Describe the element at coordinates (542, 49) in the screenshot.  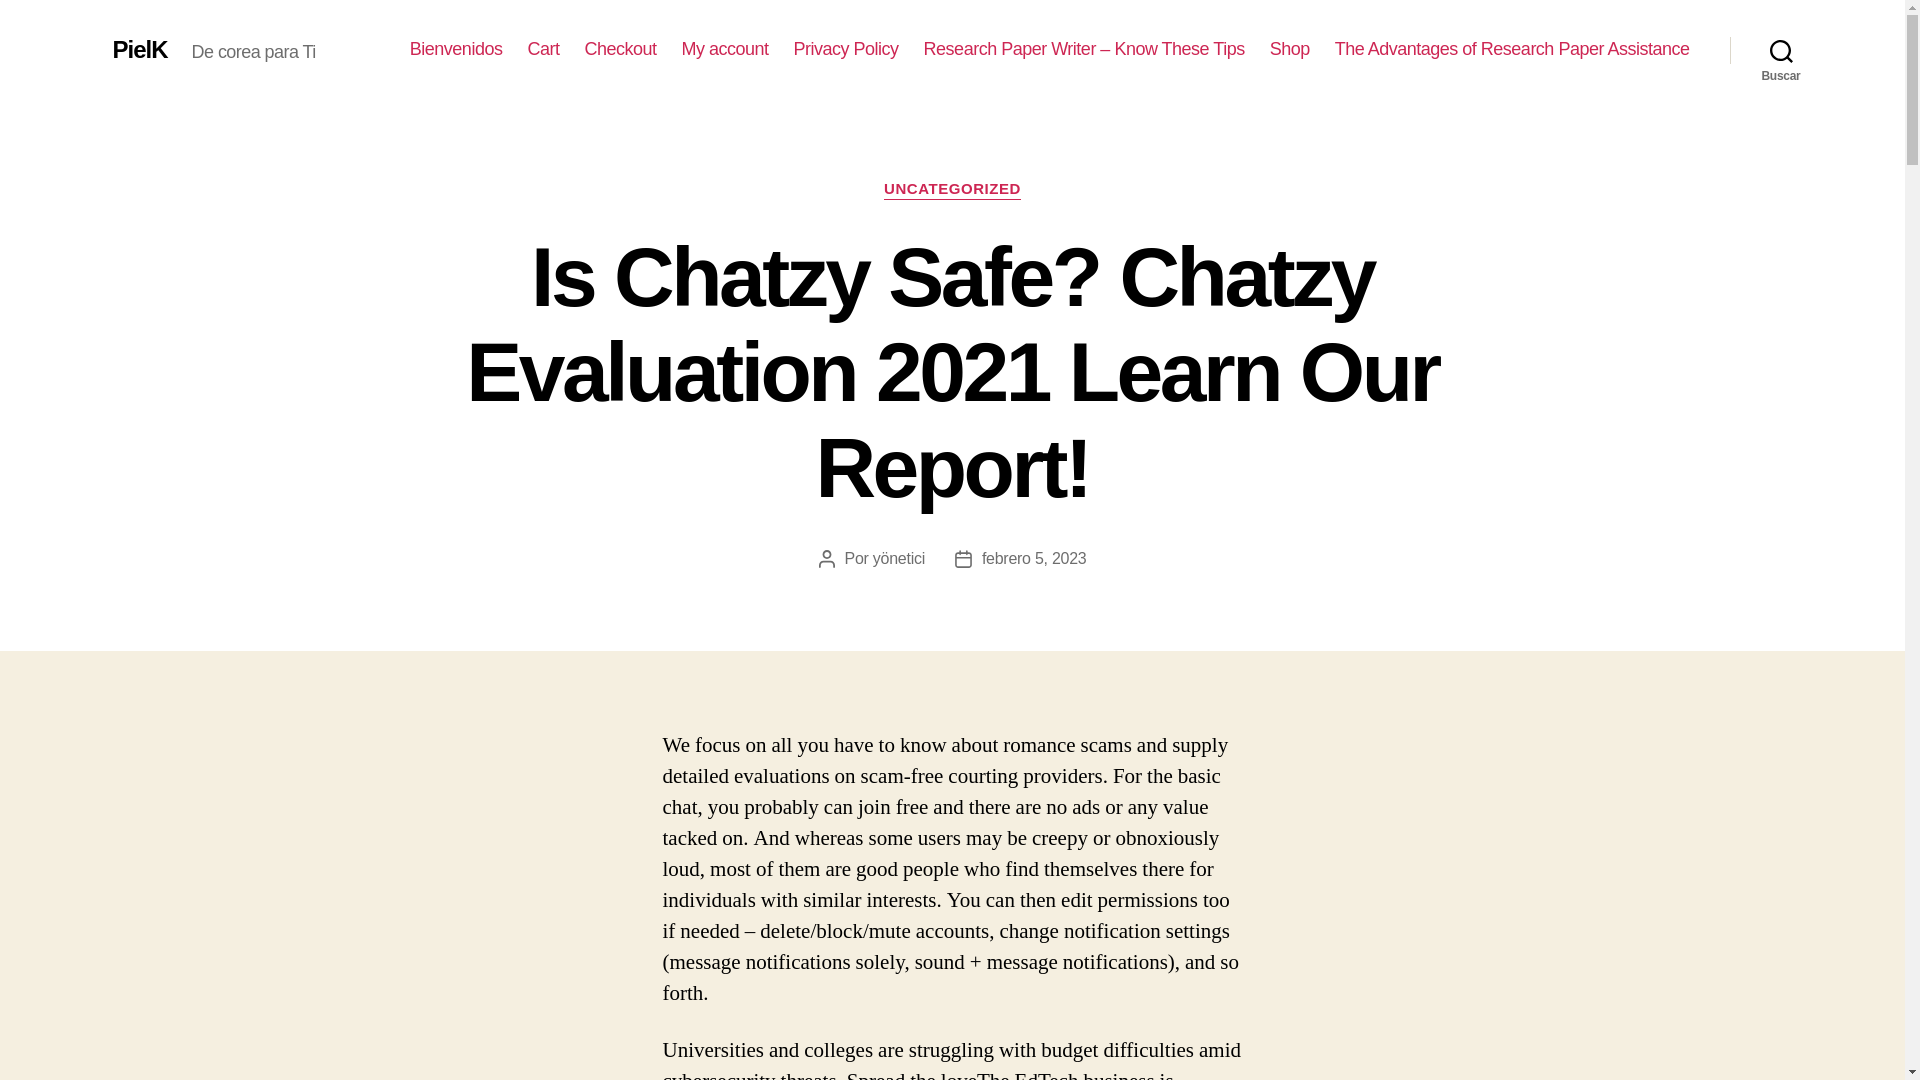
I see `Cart` at that location.